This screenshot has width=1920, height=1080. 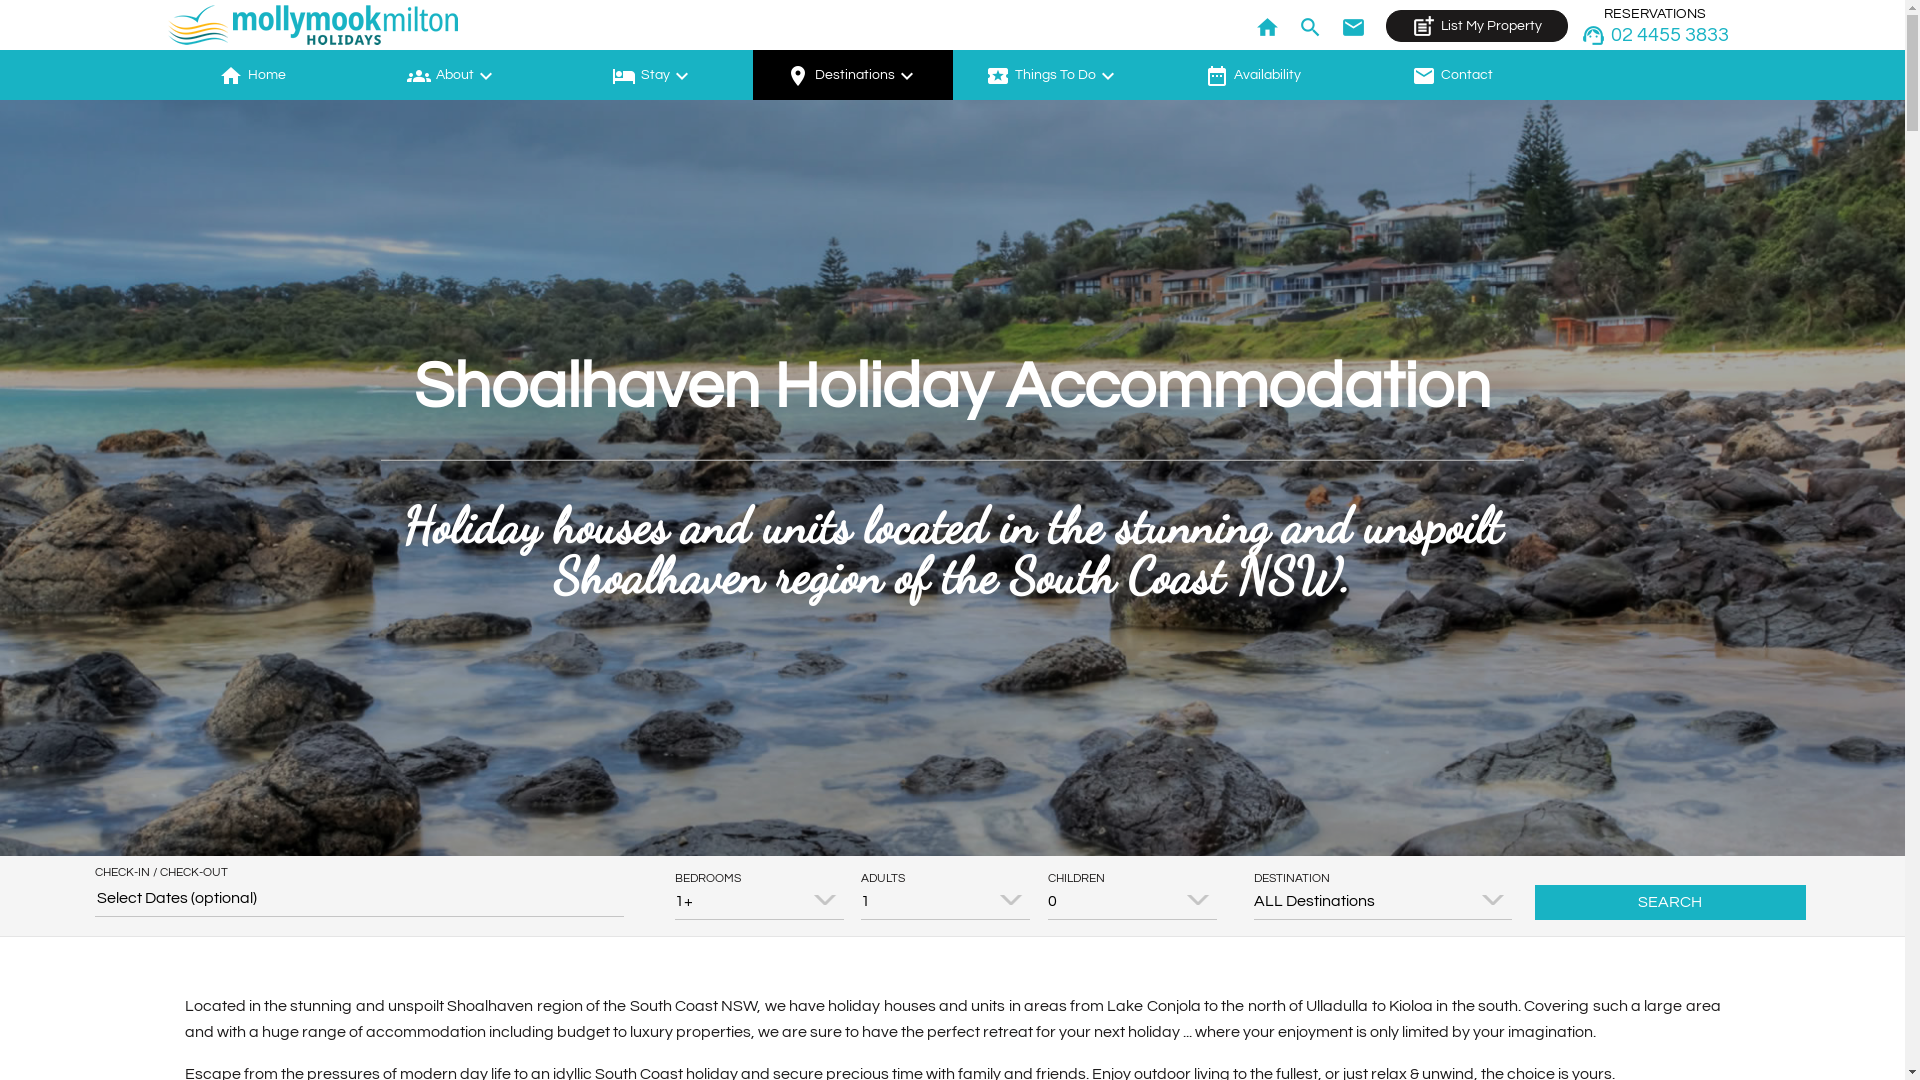 What do you see at coordinates (1252, 75) in the screenshot?
I see `date_rangeAvailability` at bounding box center [1252, 75].